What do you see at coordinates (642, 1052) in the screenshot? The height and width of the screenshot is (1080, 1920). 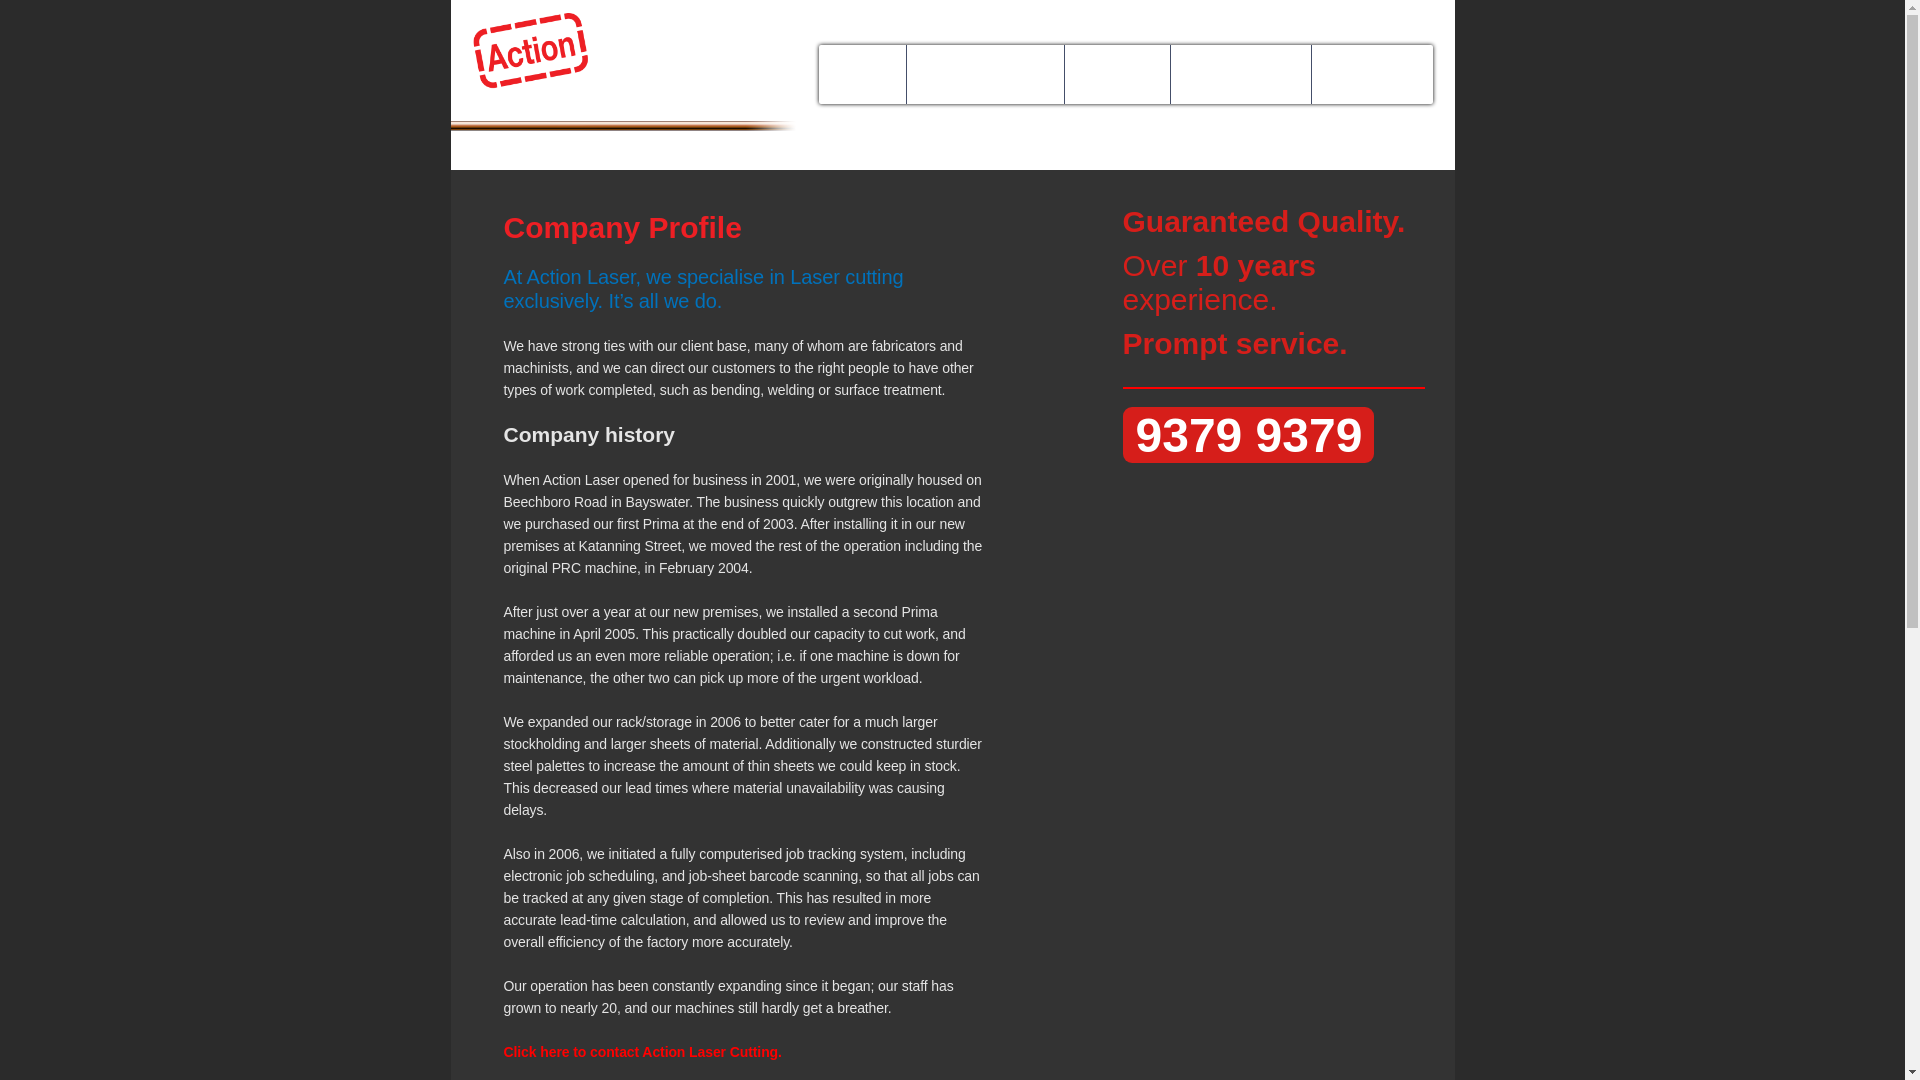 I see `Click here to contact Action Laser Cutting.` at bounding box center [642, 1052].